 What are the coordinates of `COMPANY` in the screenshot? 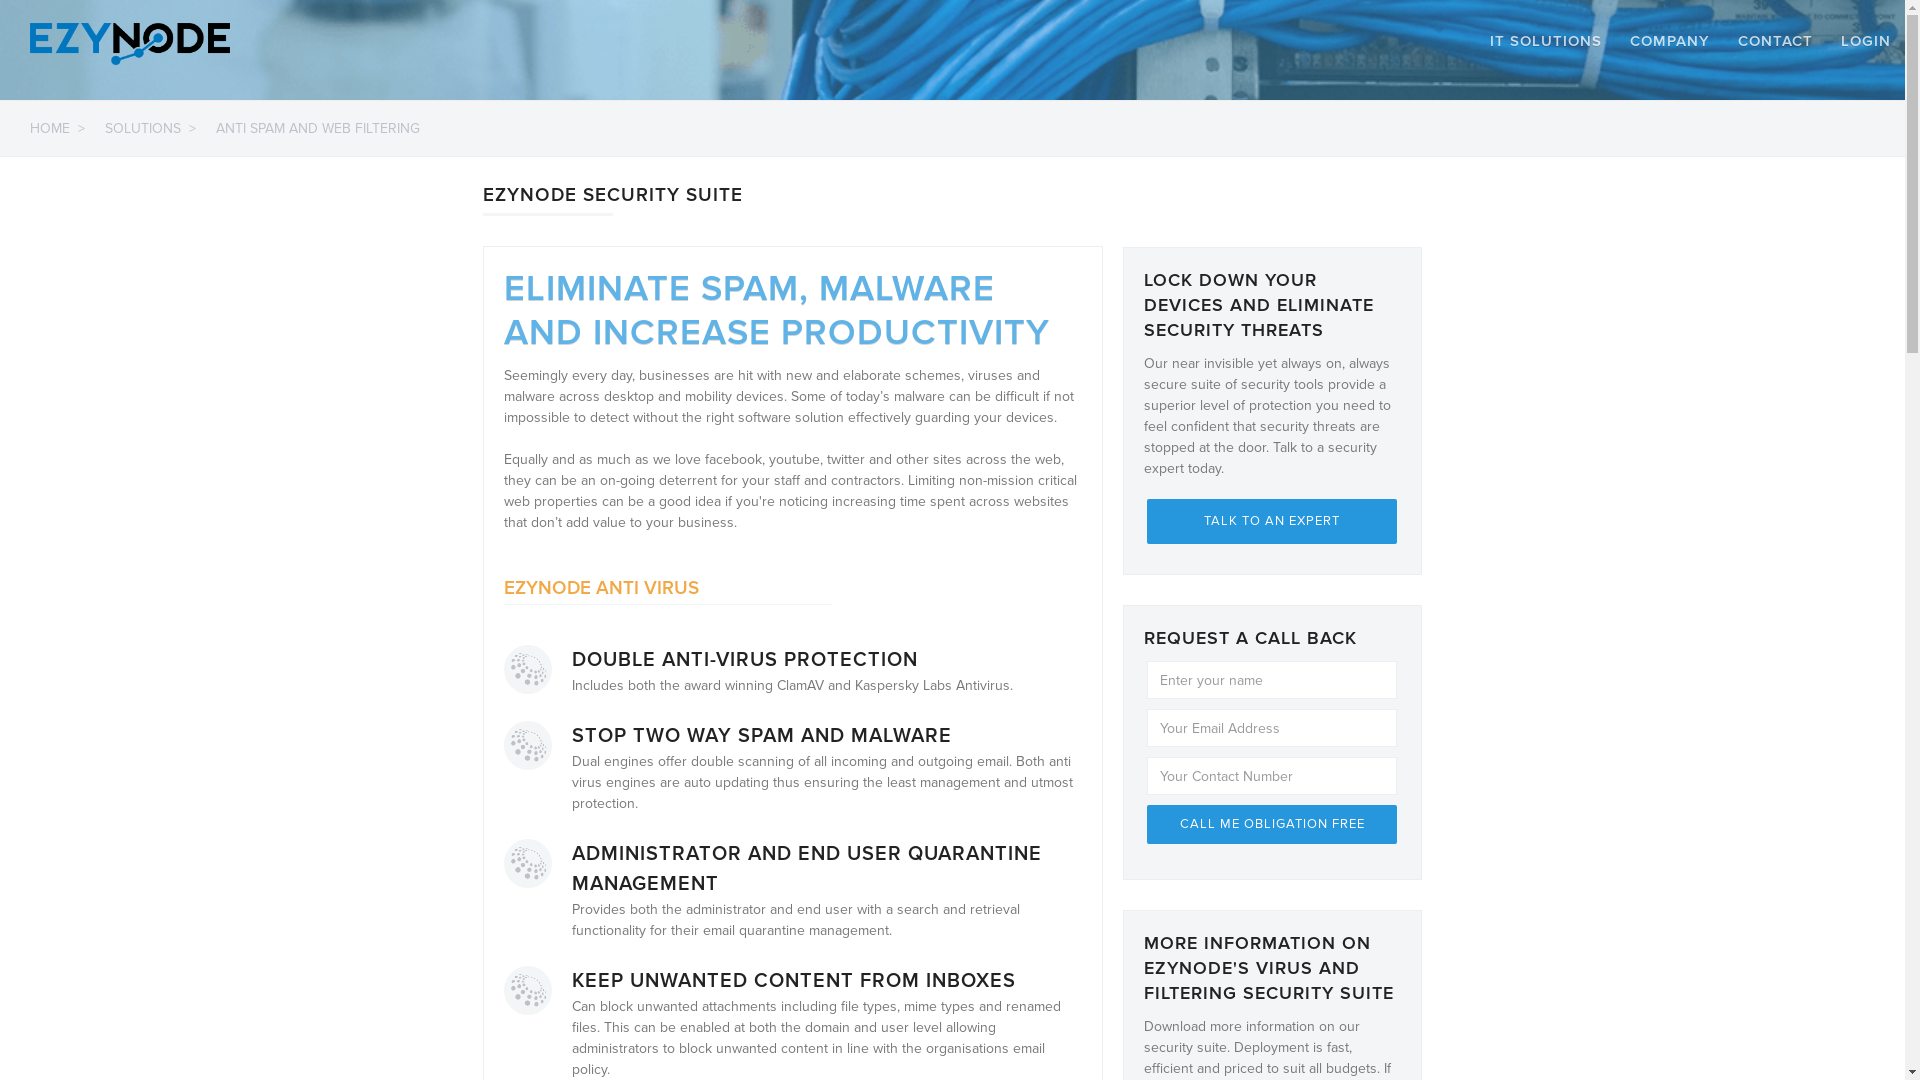 It's located at (1670, 41).